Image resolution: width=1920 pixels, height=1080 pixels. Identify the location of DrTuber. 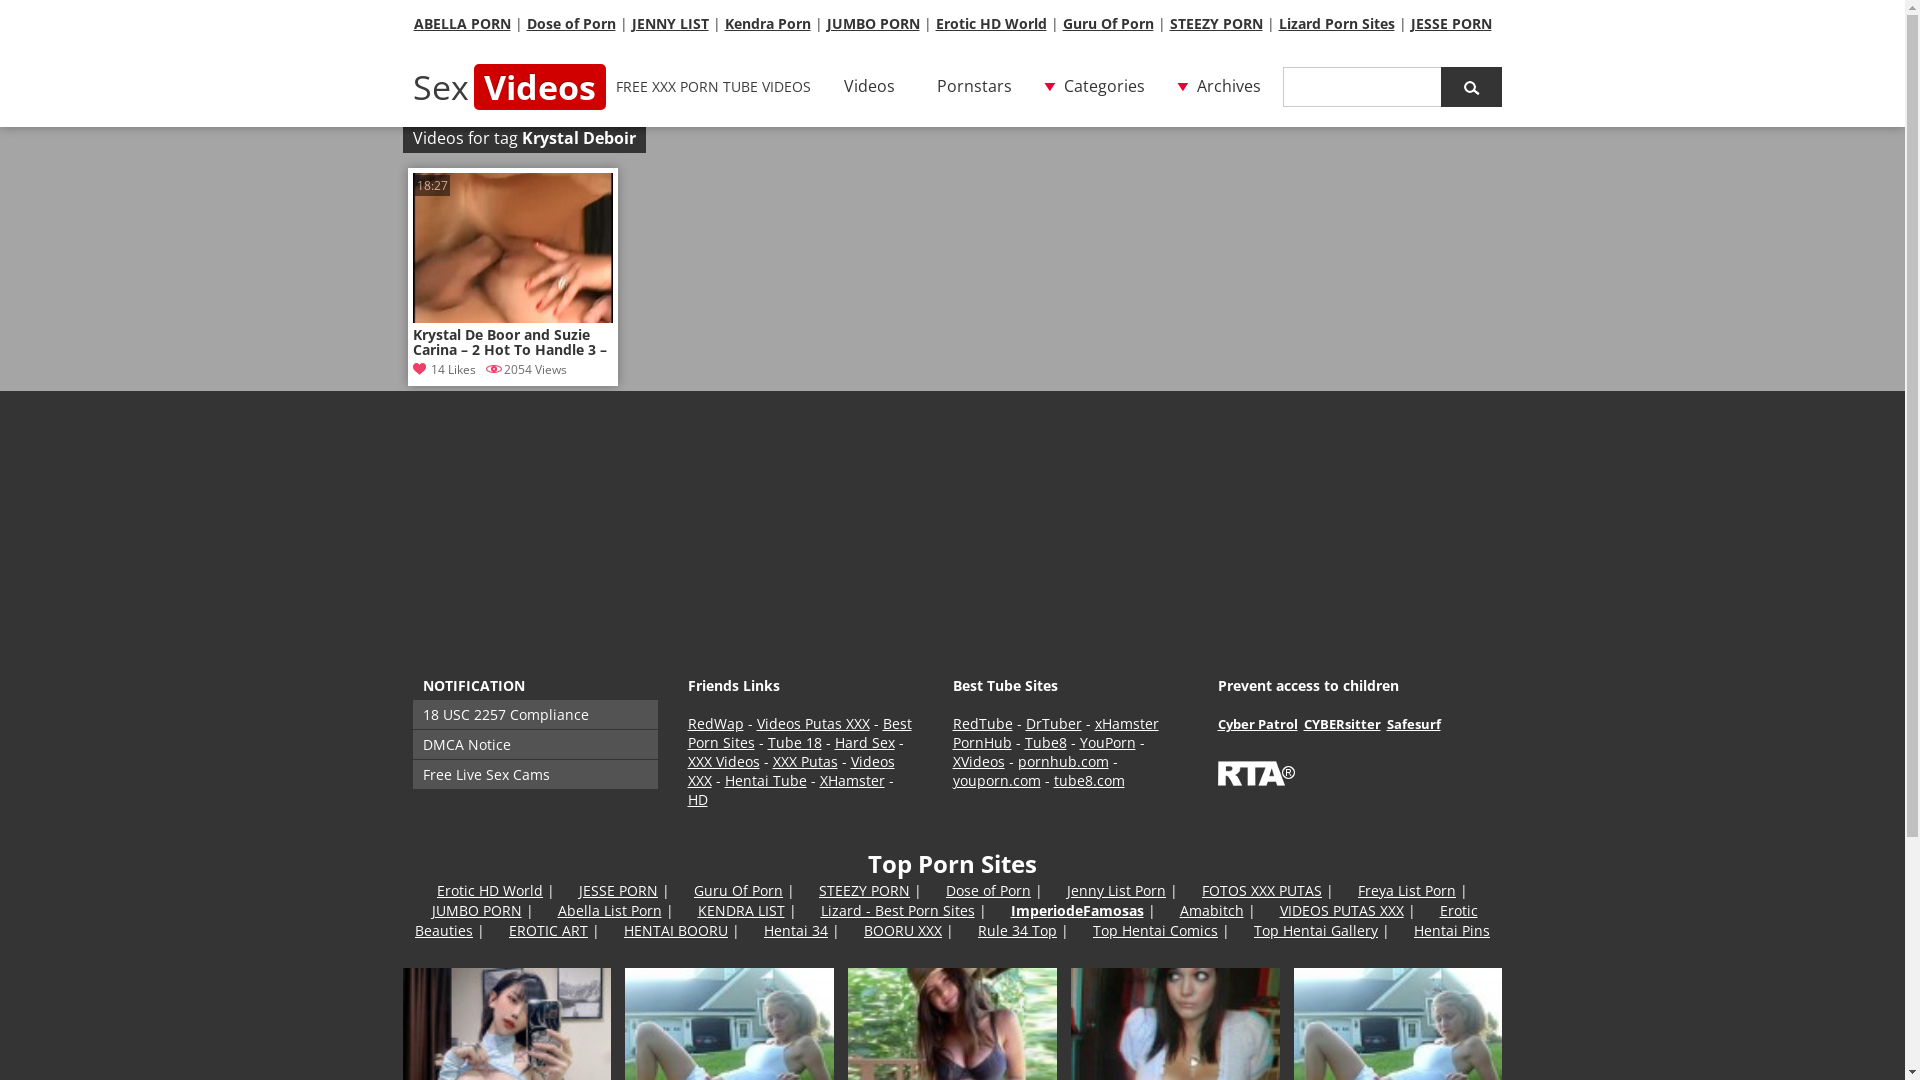
(1054, 724).